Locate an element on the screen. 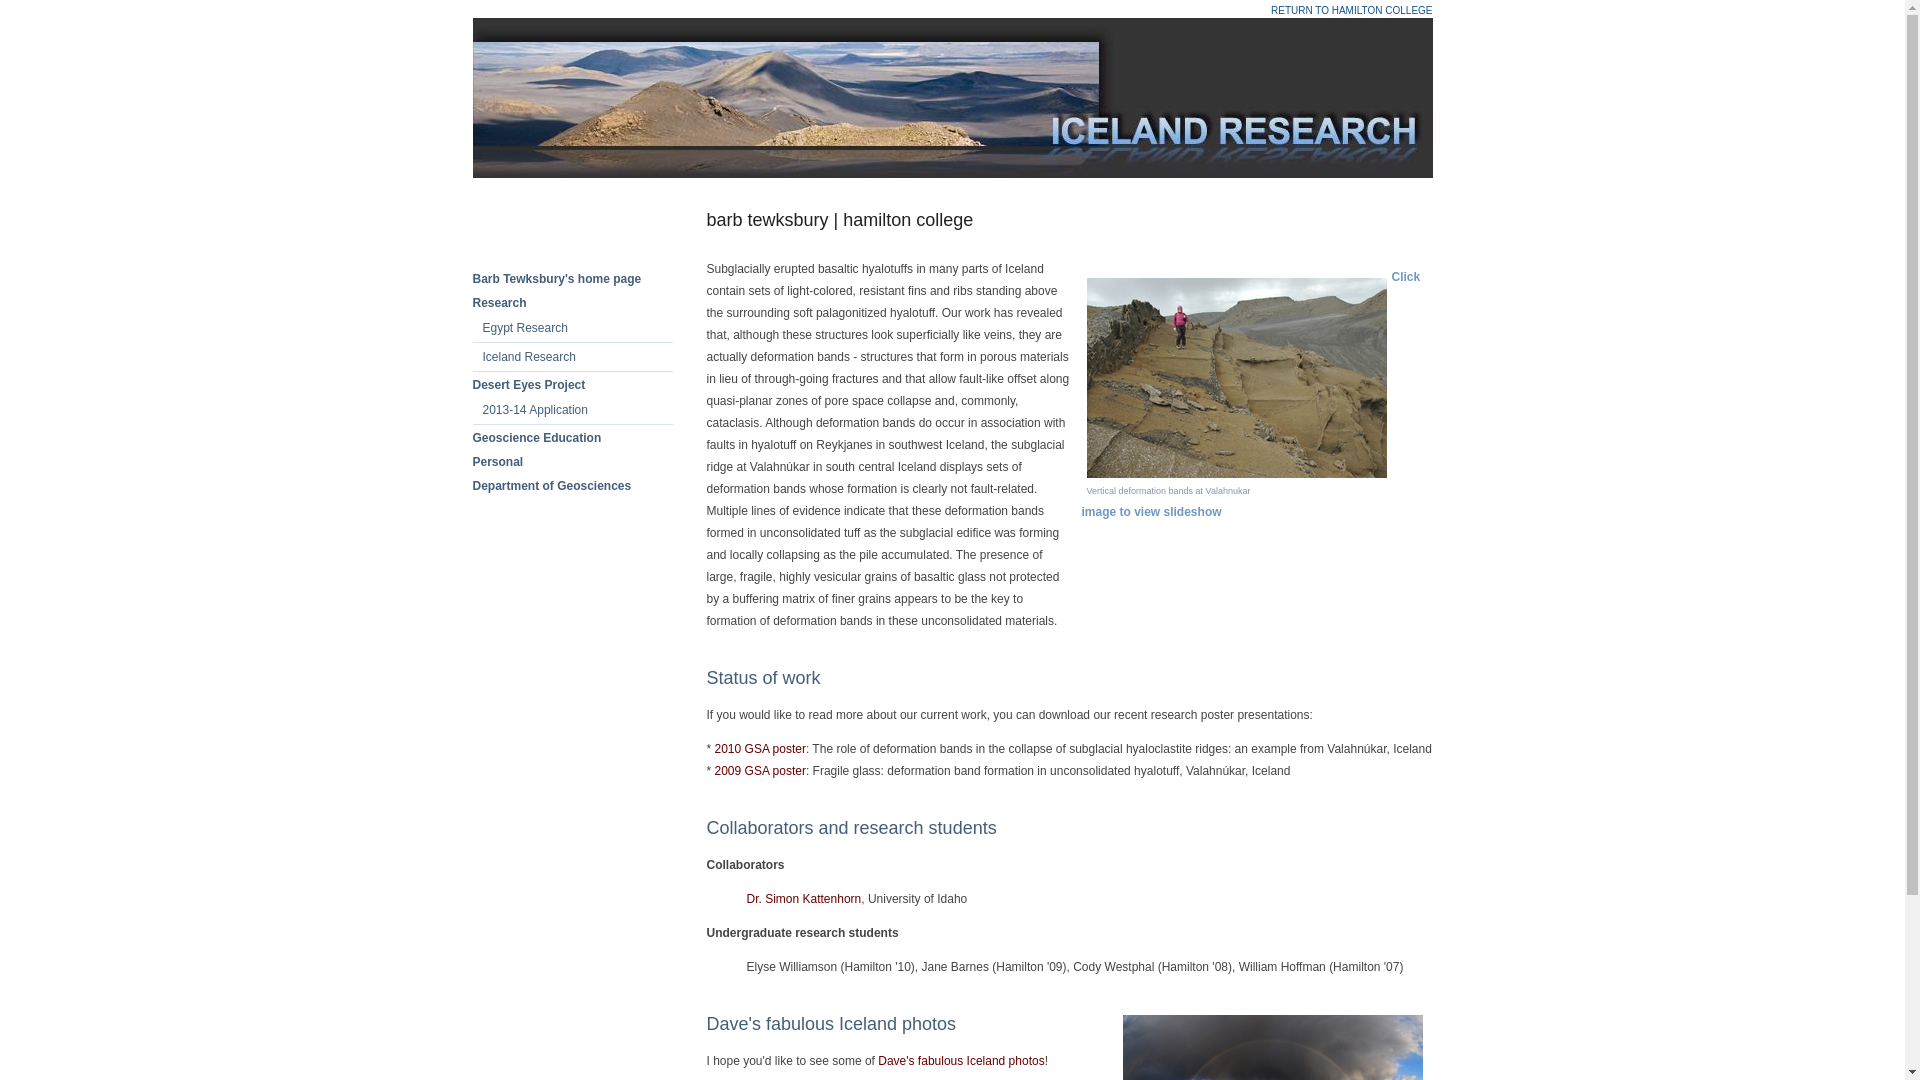 Image resolution: width=1920 pixels, height=1080 pixels. 2013-14 Application is located at coordinates (534, 409).